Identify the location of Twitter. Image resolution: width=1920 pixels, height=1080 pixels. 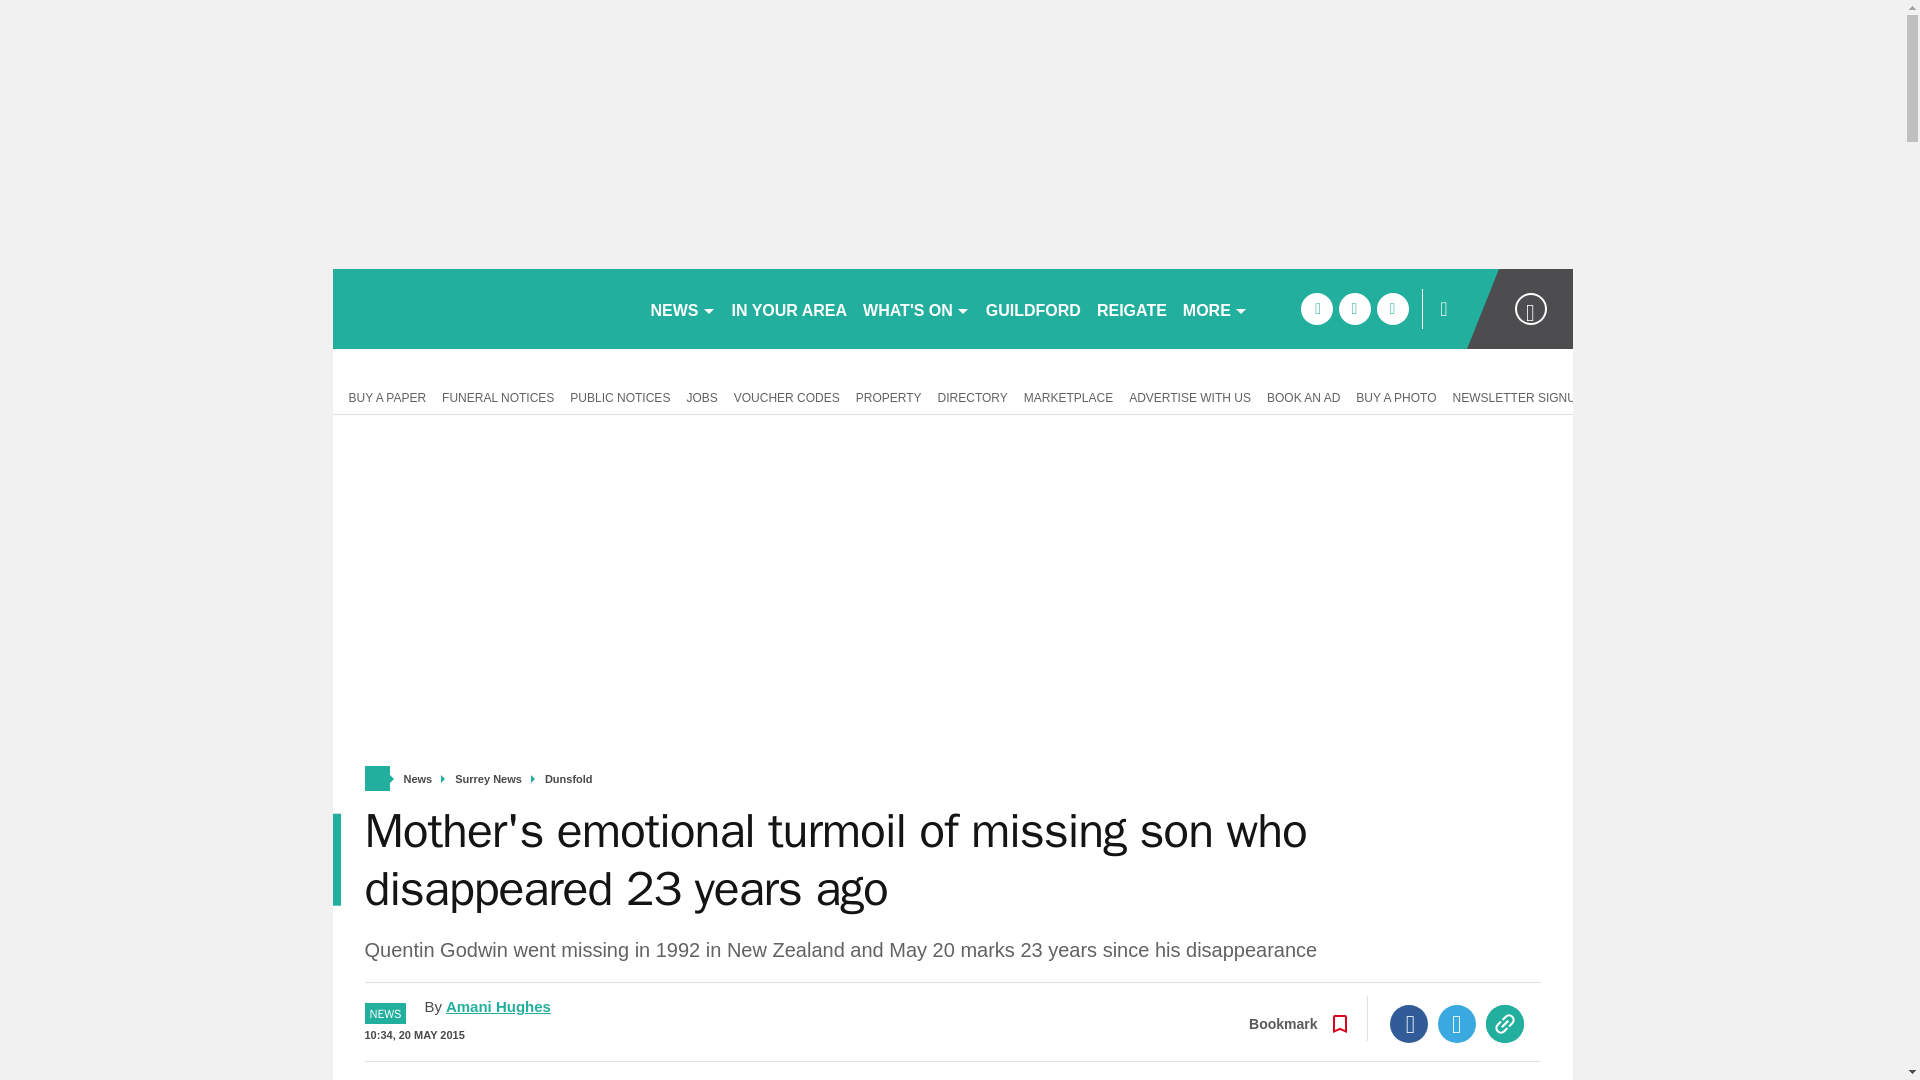
(1457, 1024).